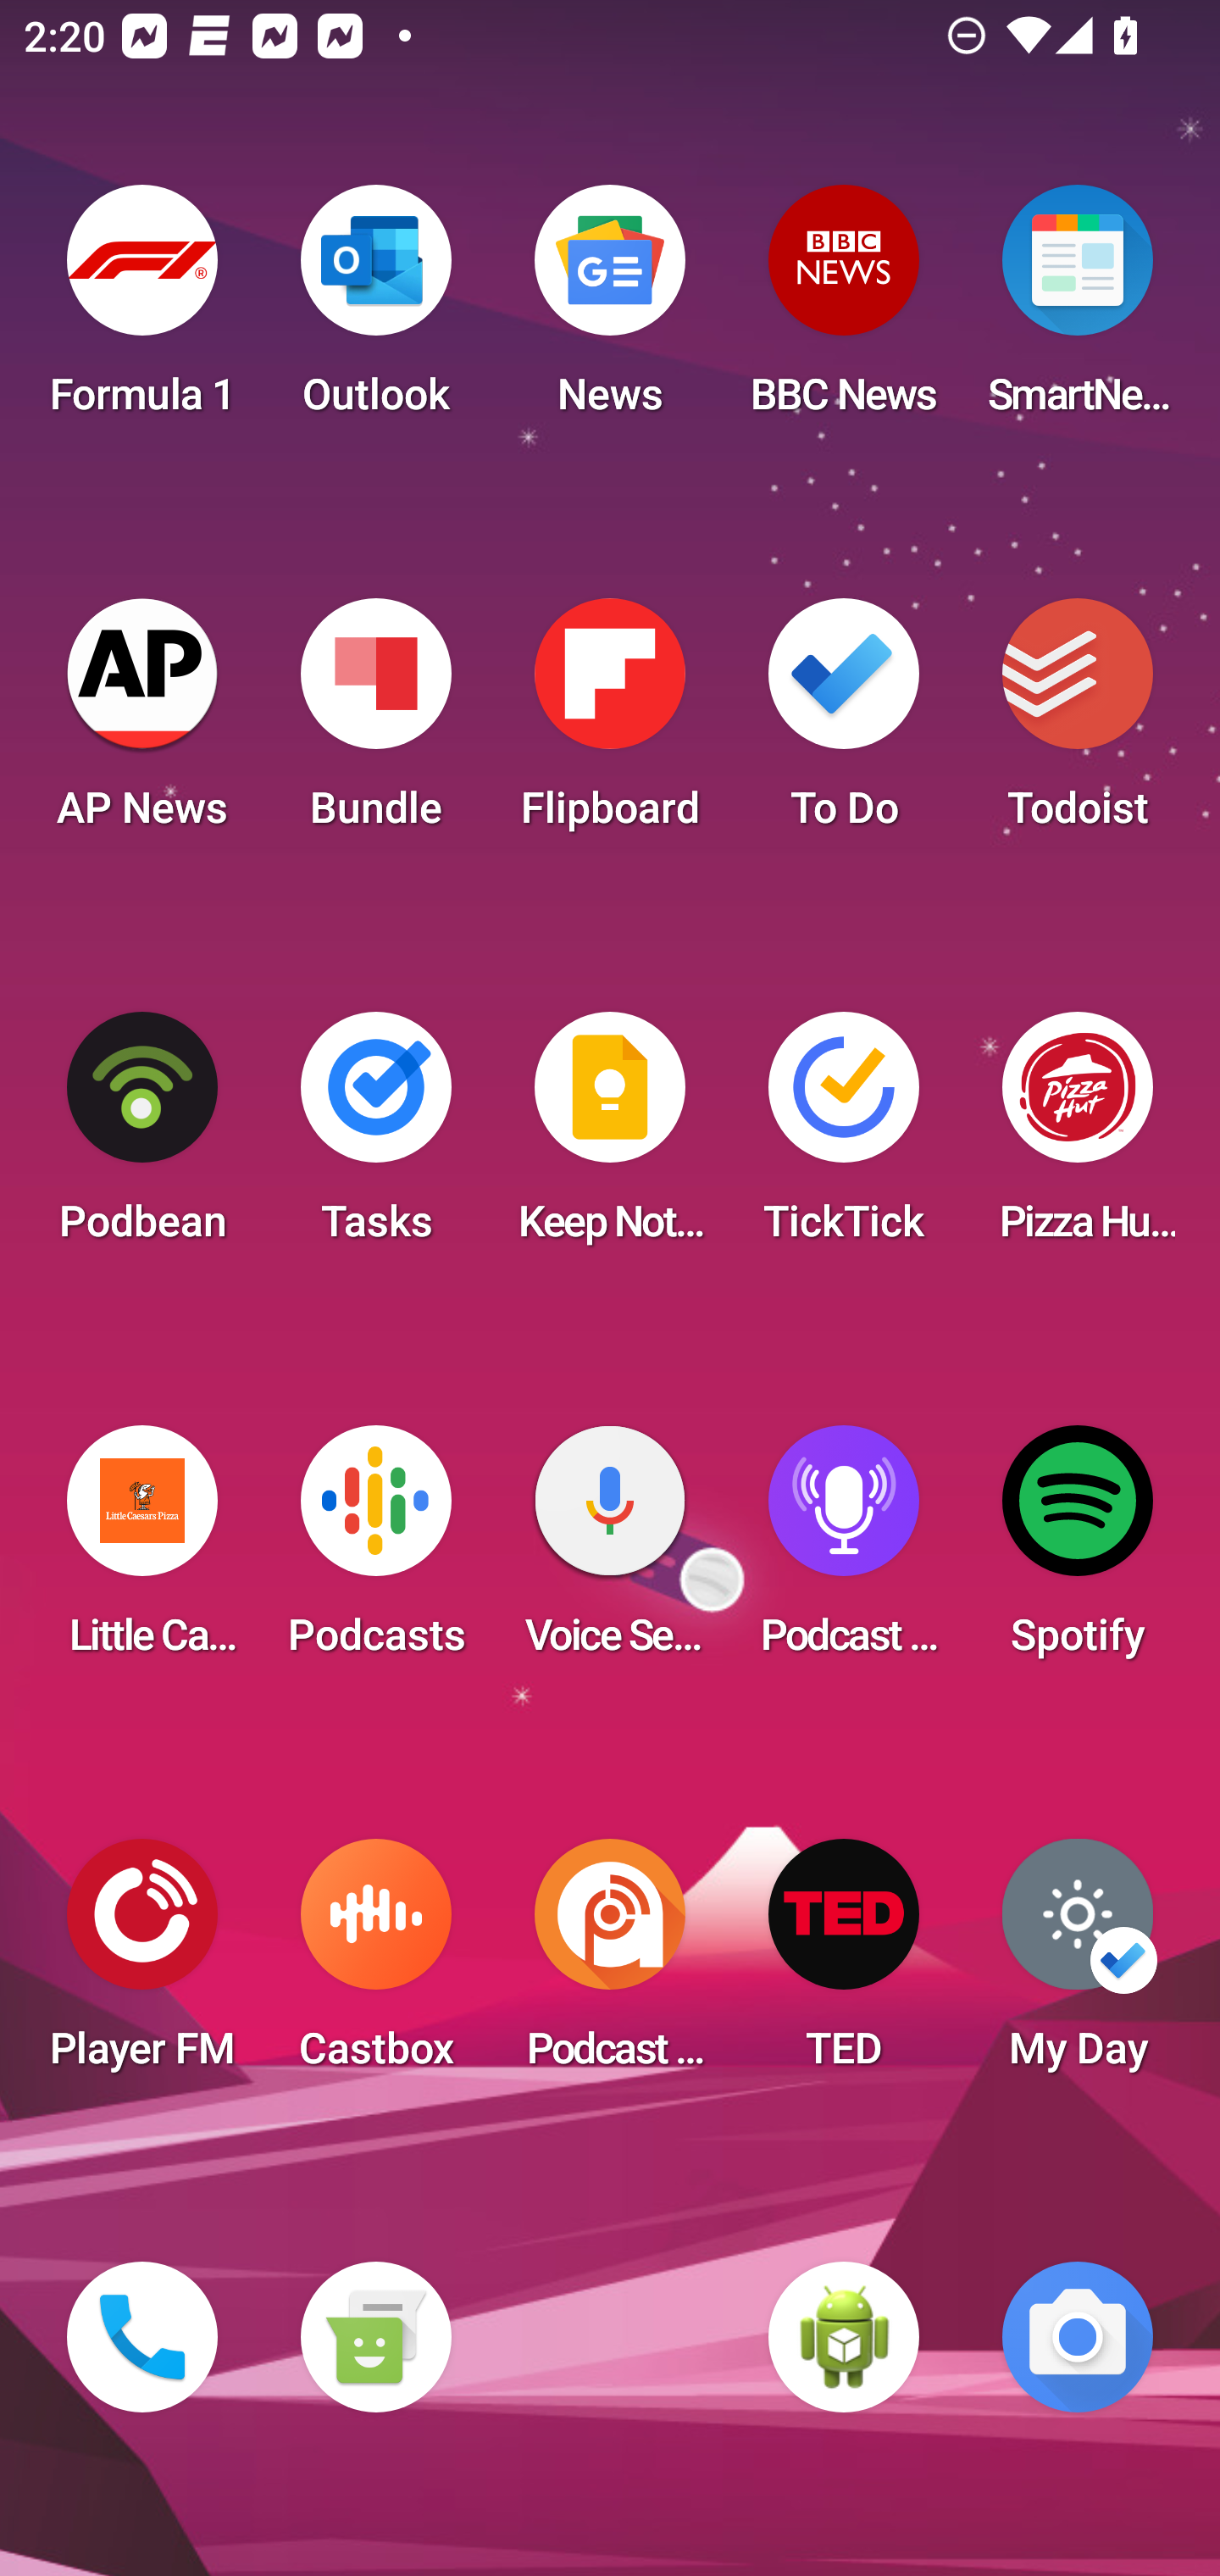 The width and height of the screenshot is (1220, 2576). I want to click on TickTick, so click(844, 1137).